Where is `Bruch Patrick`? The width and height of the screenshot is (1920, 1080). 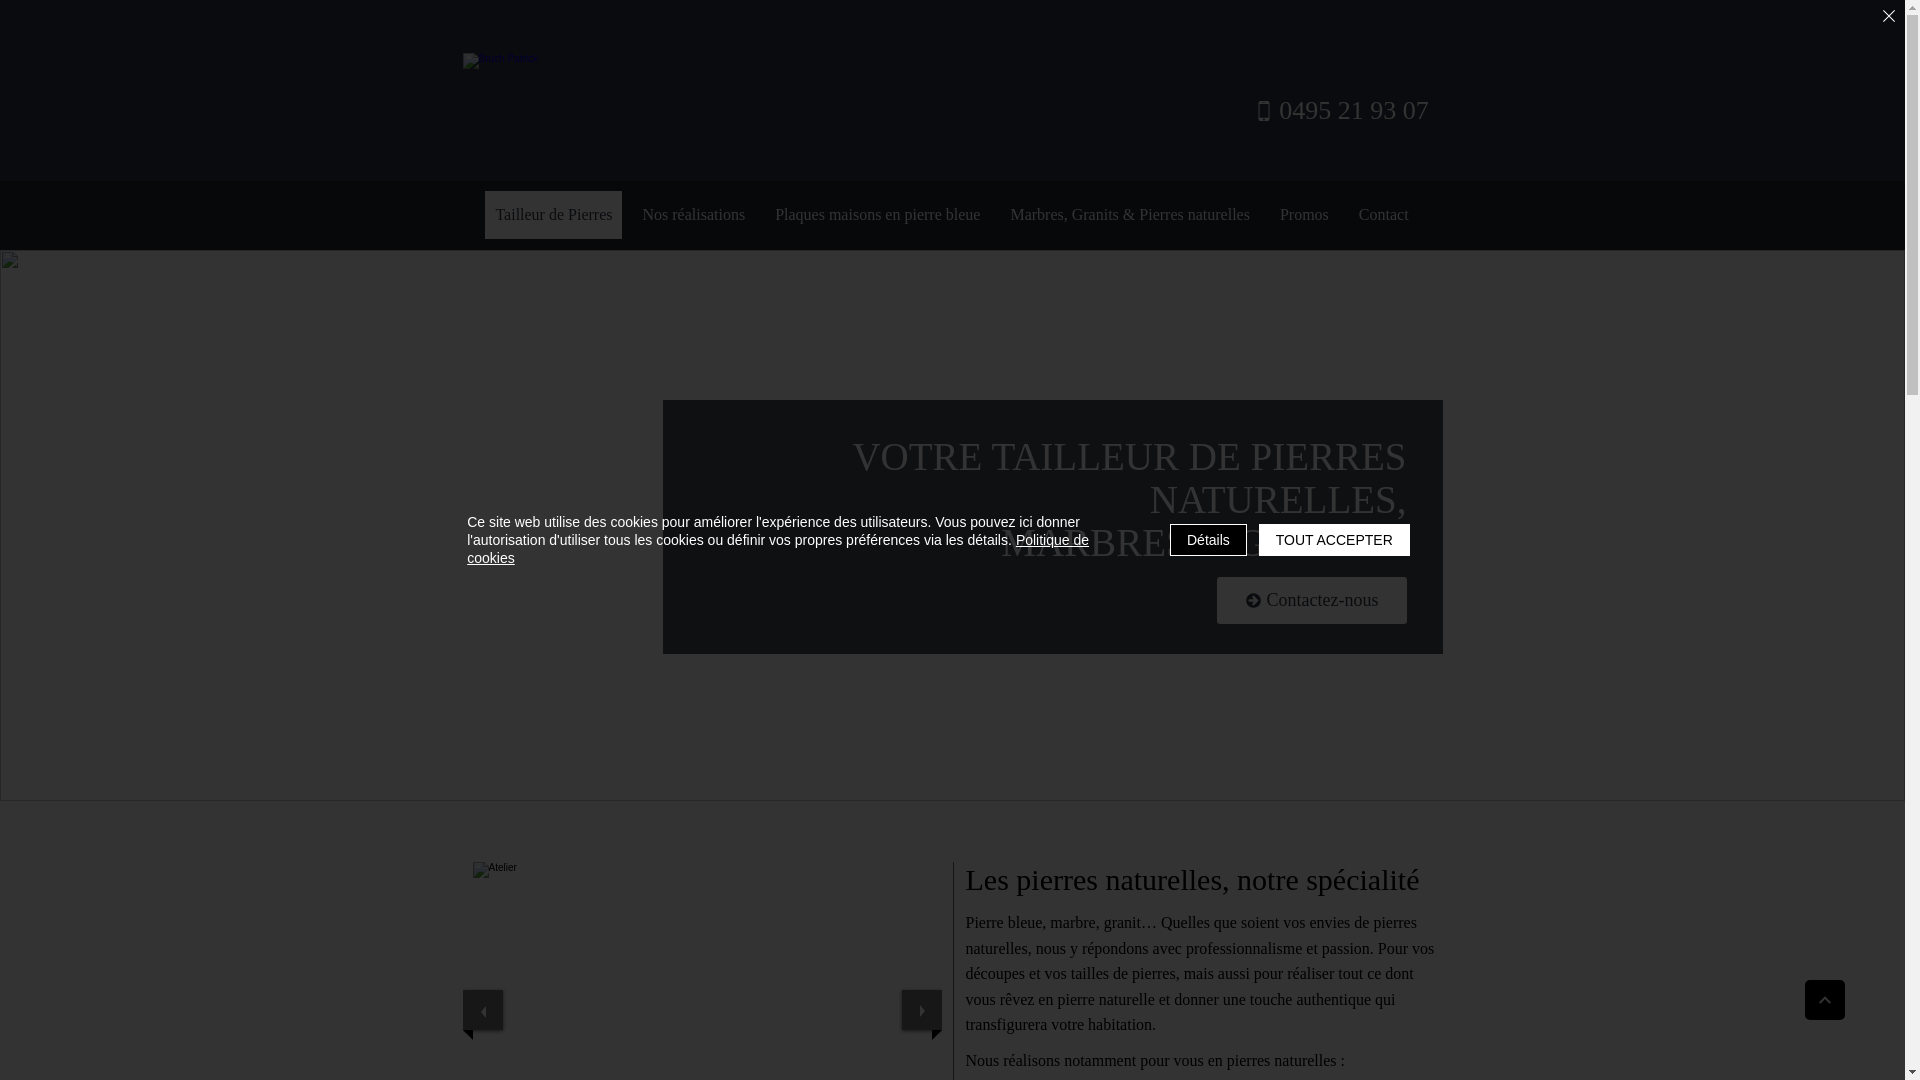
Bruch Patrick is located at coordinates (713, 112).